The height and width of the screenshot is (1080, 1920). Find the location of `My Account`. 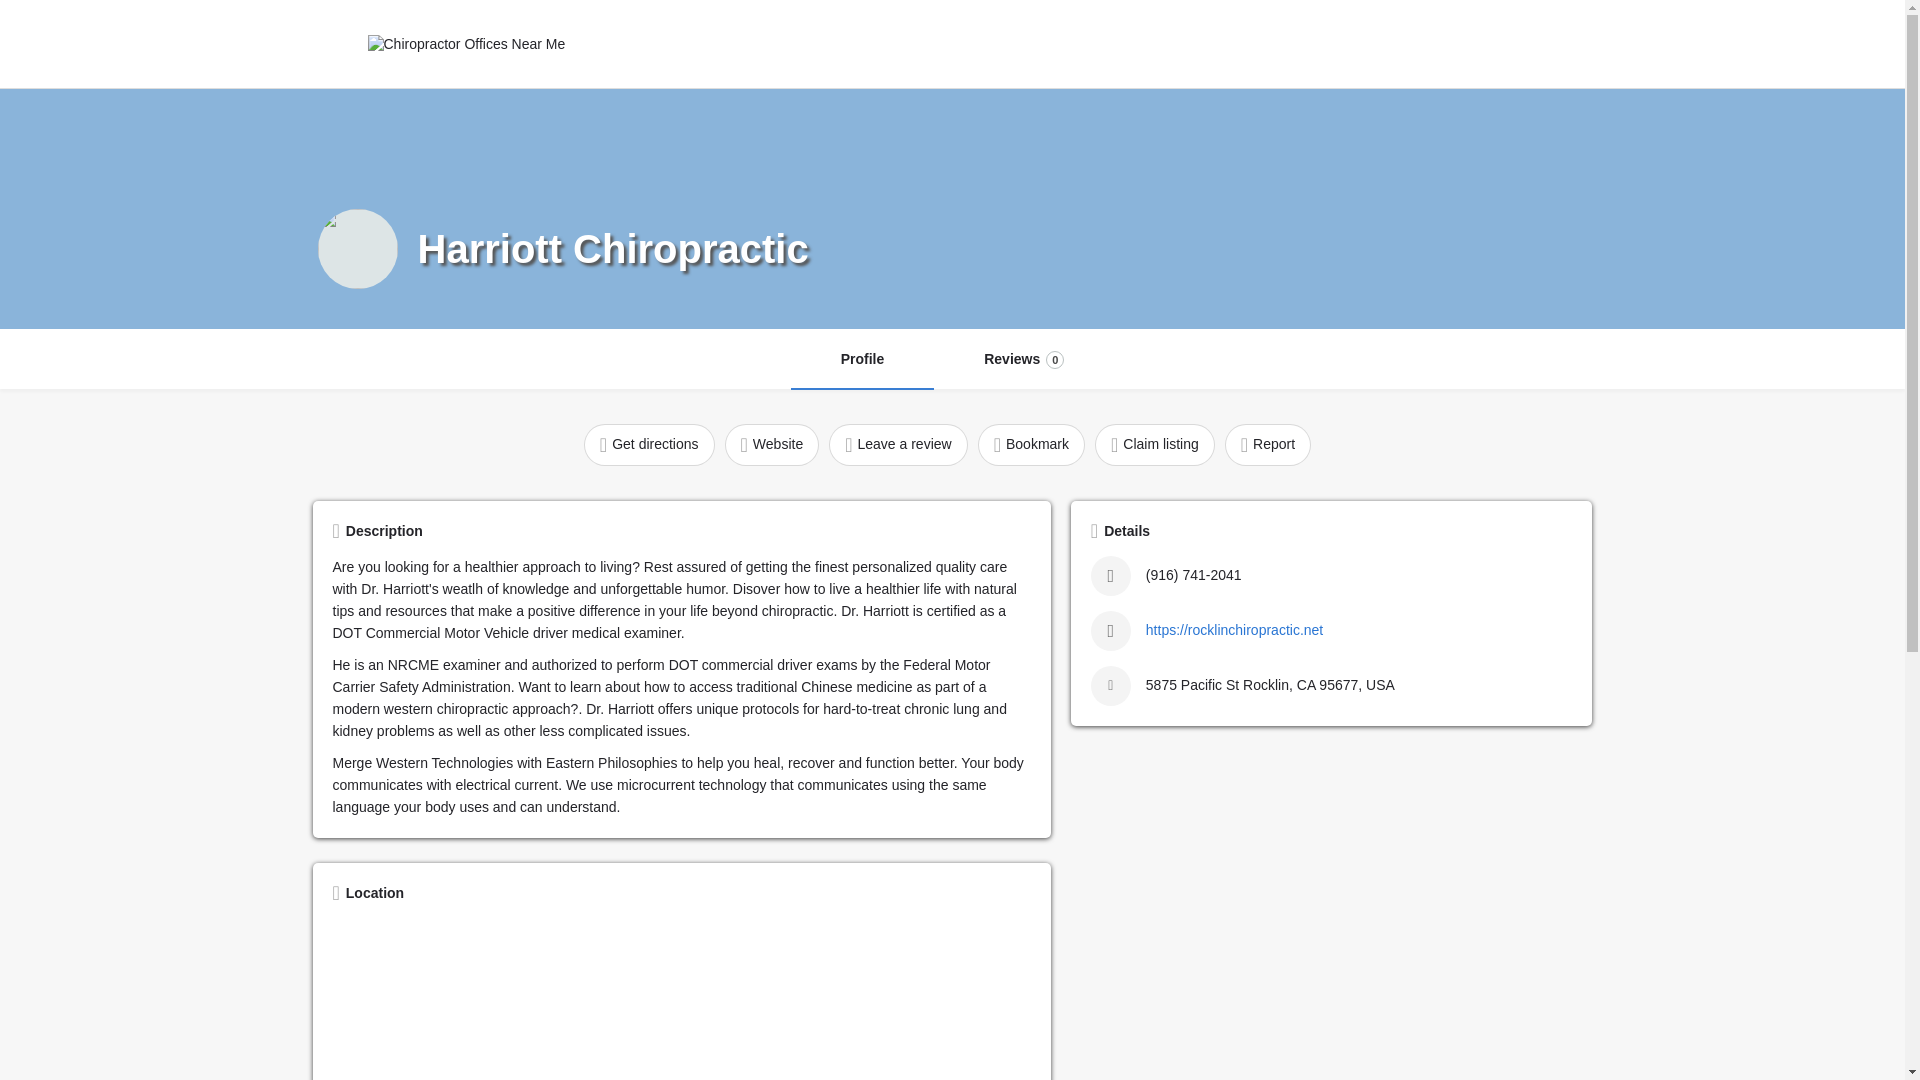

My Account is located at coordinates (898, 444).